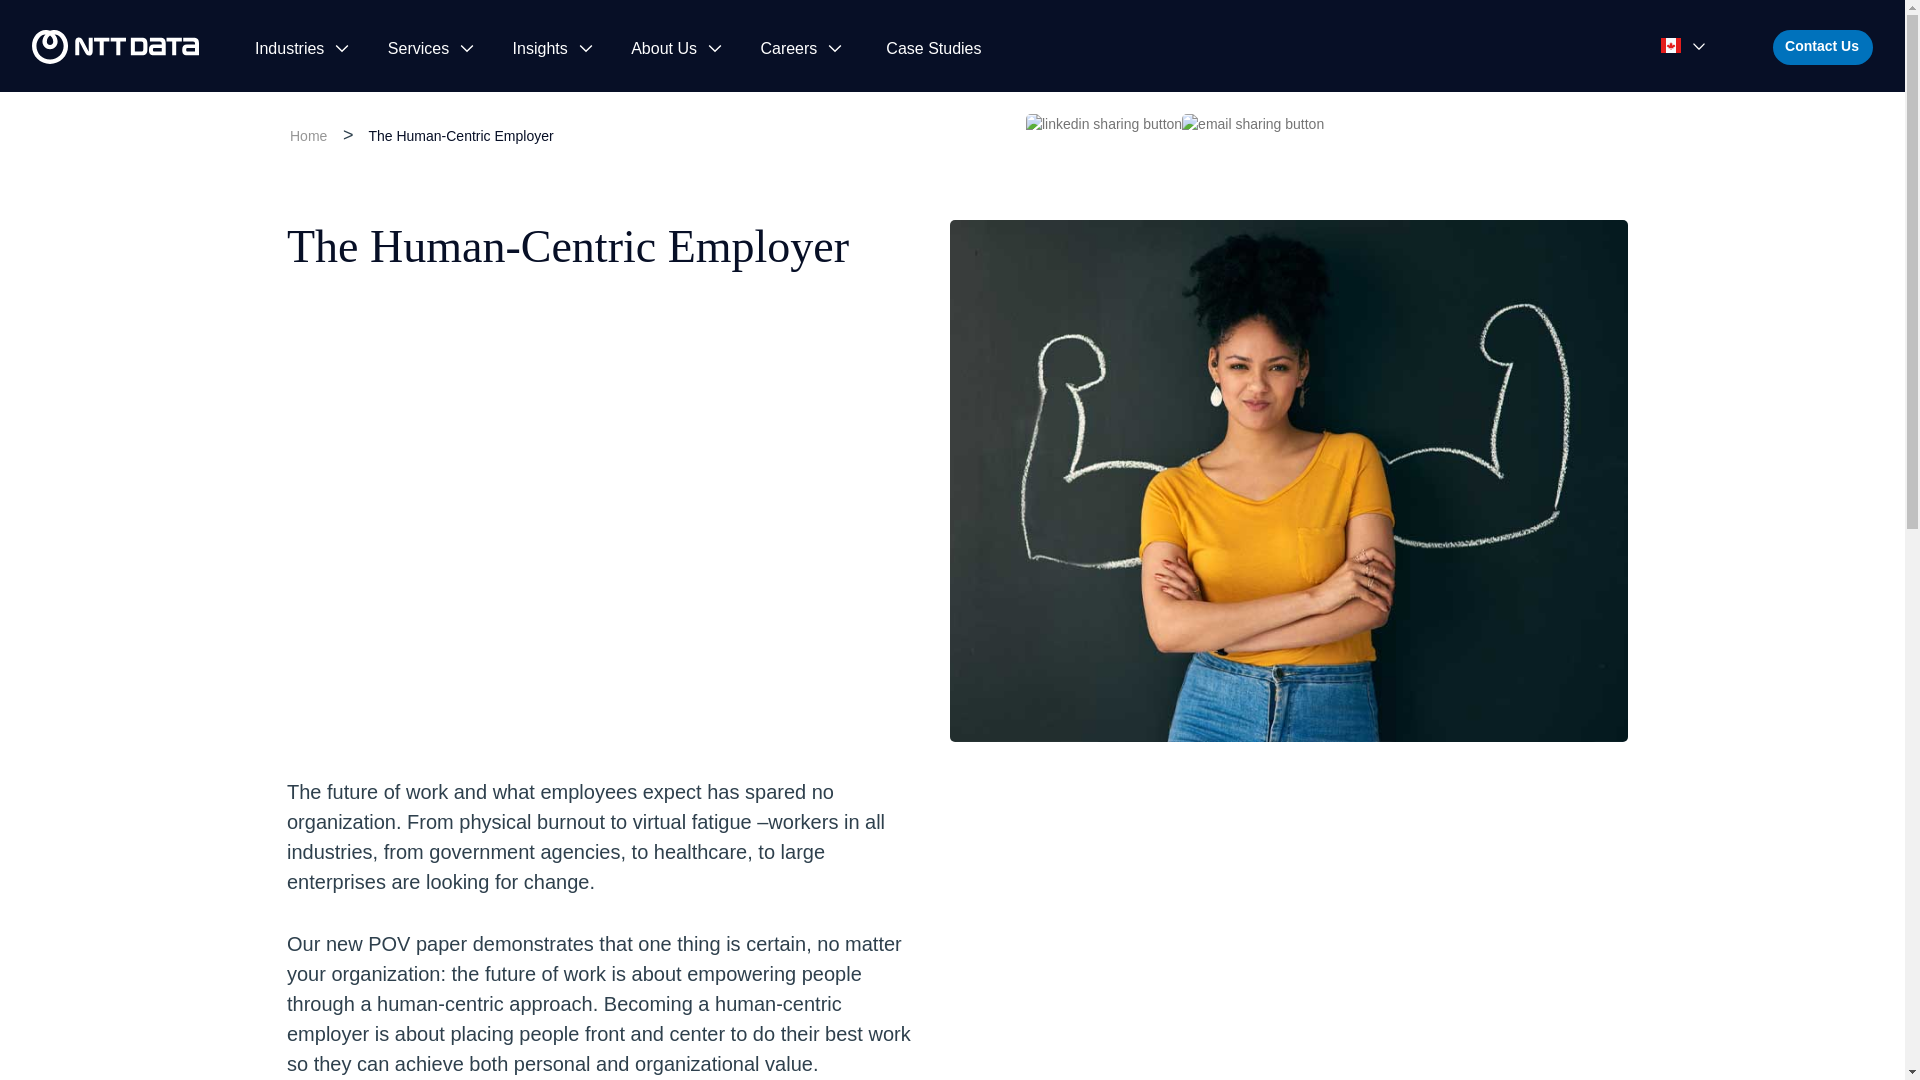  I want to click on Case Studies, so click(933, 48).